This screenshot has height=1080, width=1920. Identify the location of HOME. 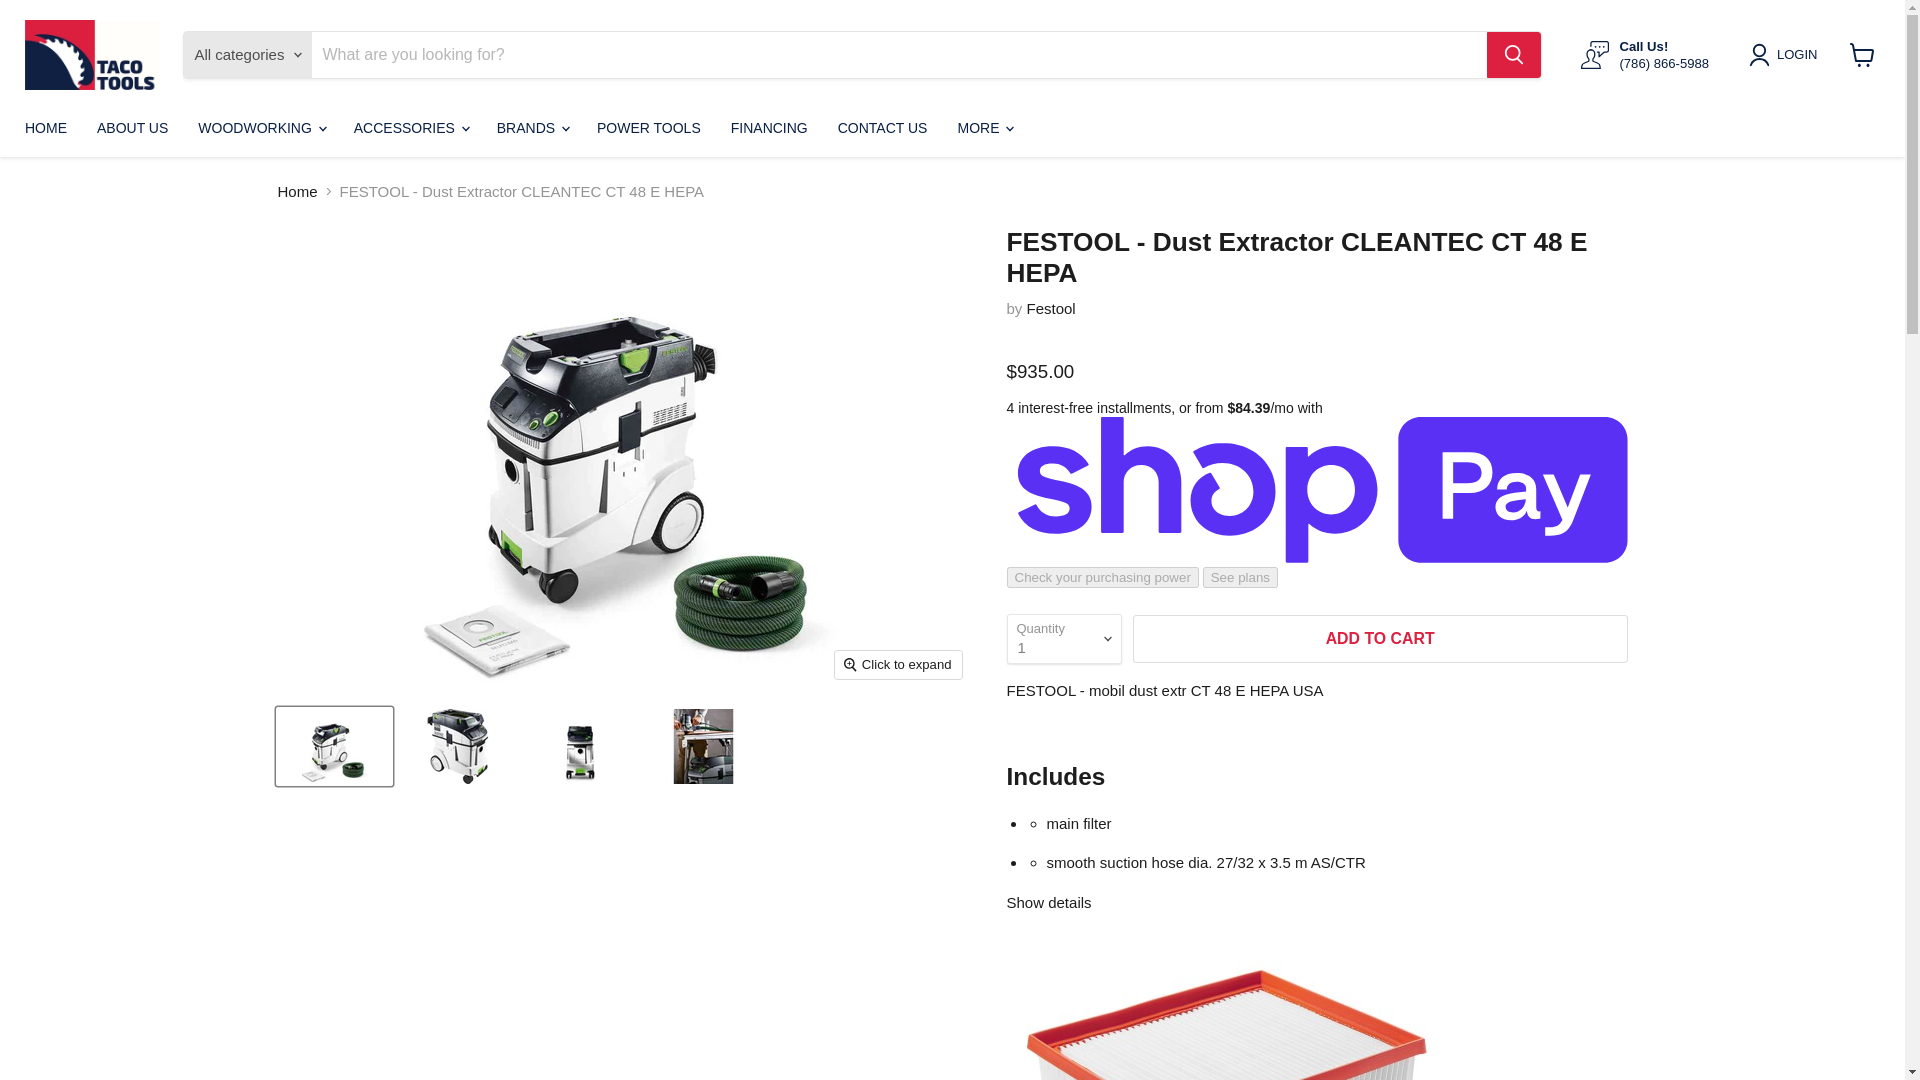
(46, 128).